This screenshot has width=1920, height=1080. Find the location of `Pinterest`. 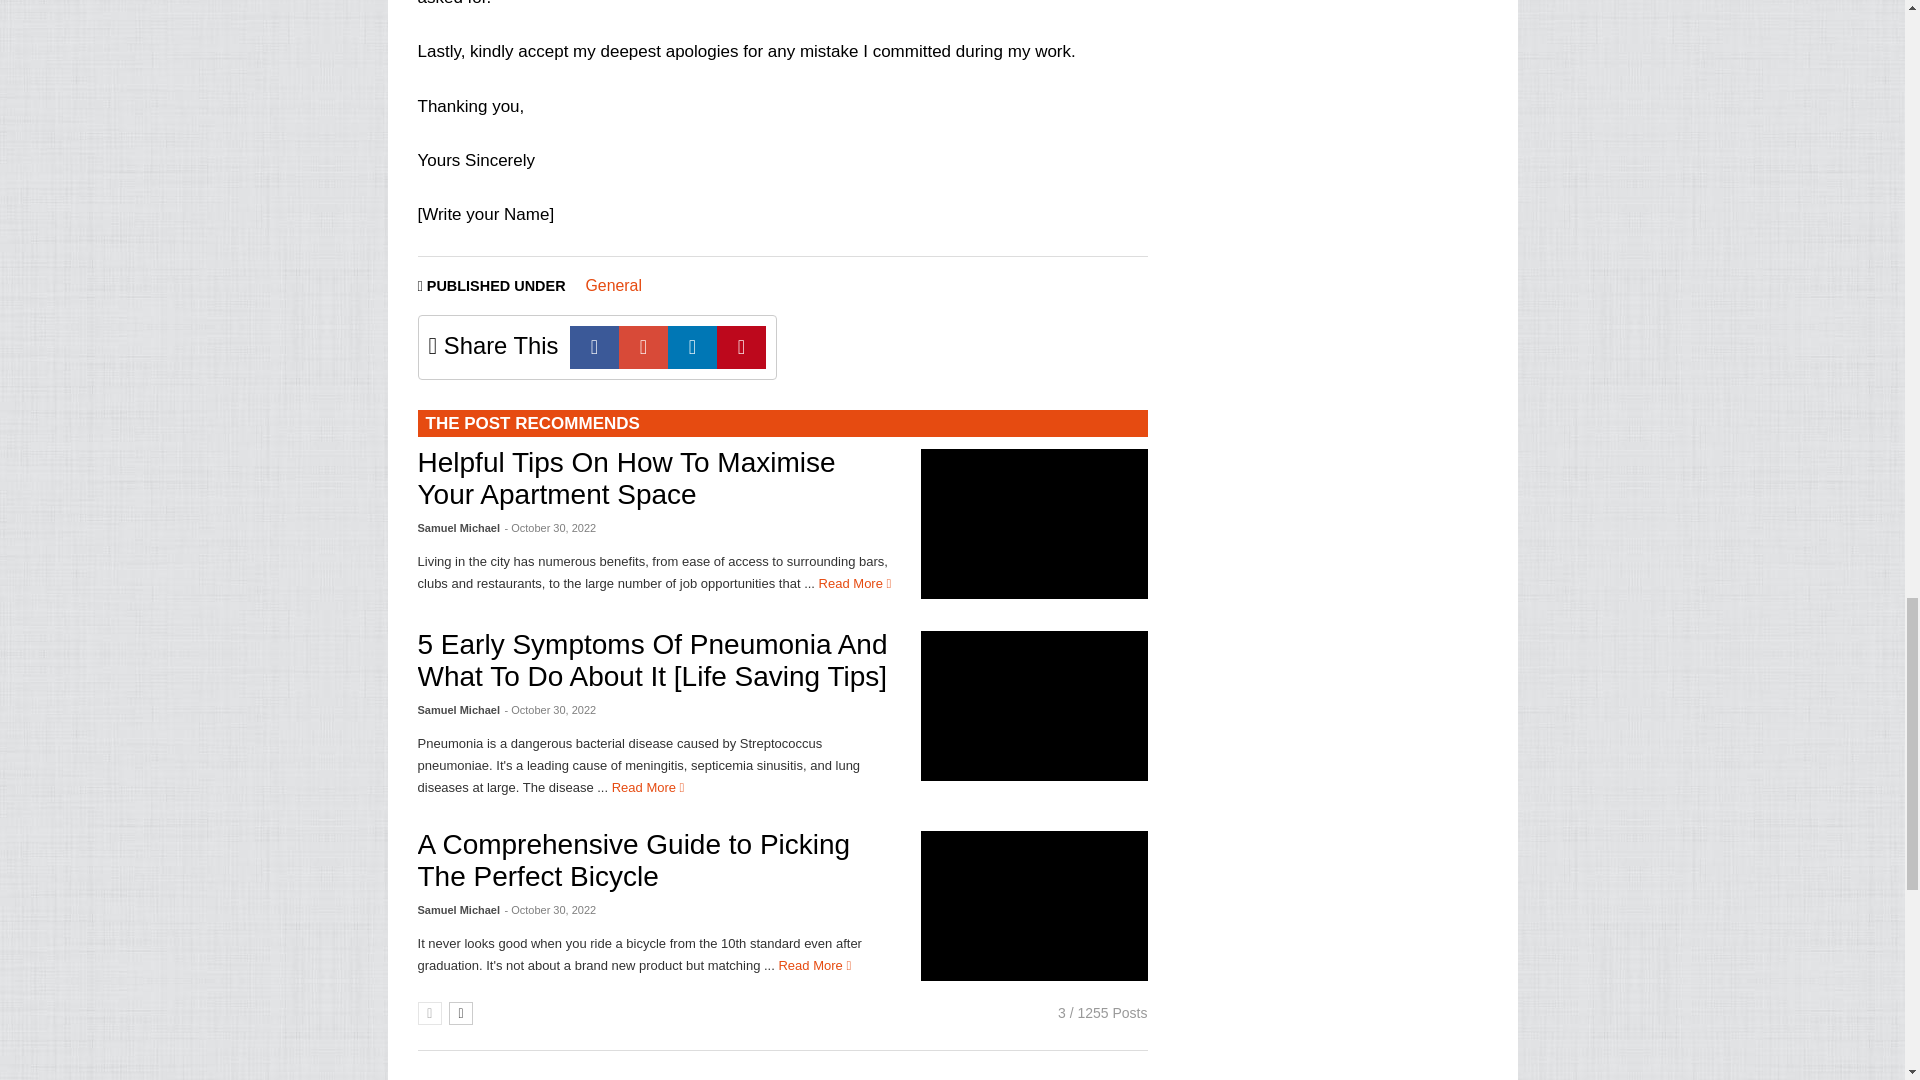

Pinterest is located at coordinates (741, 348).